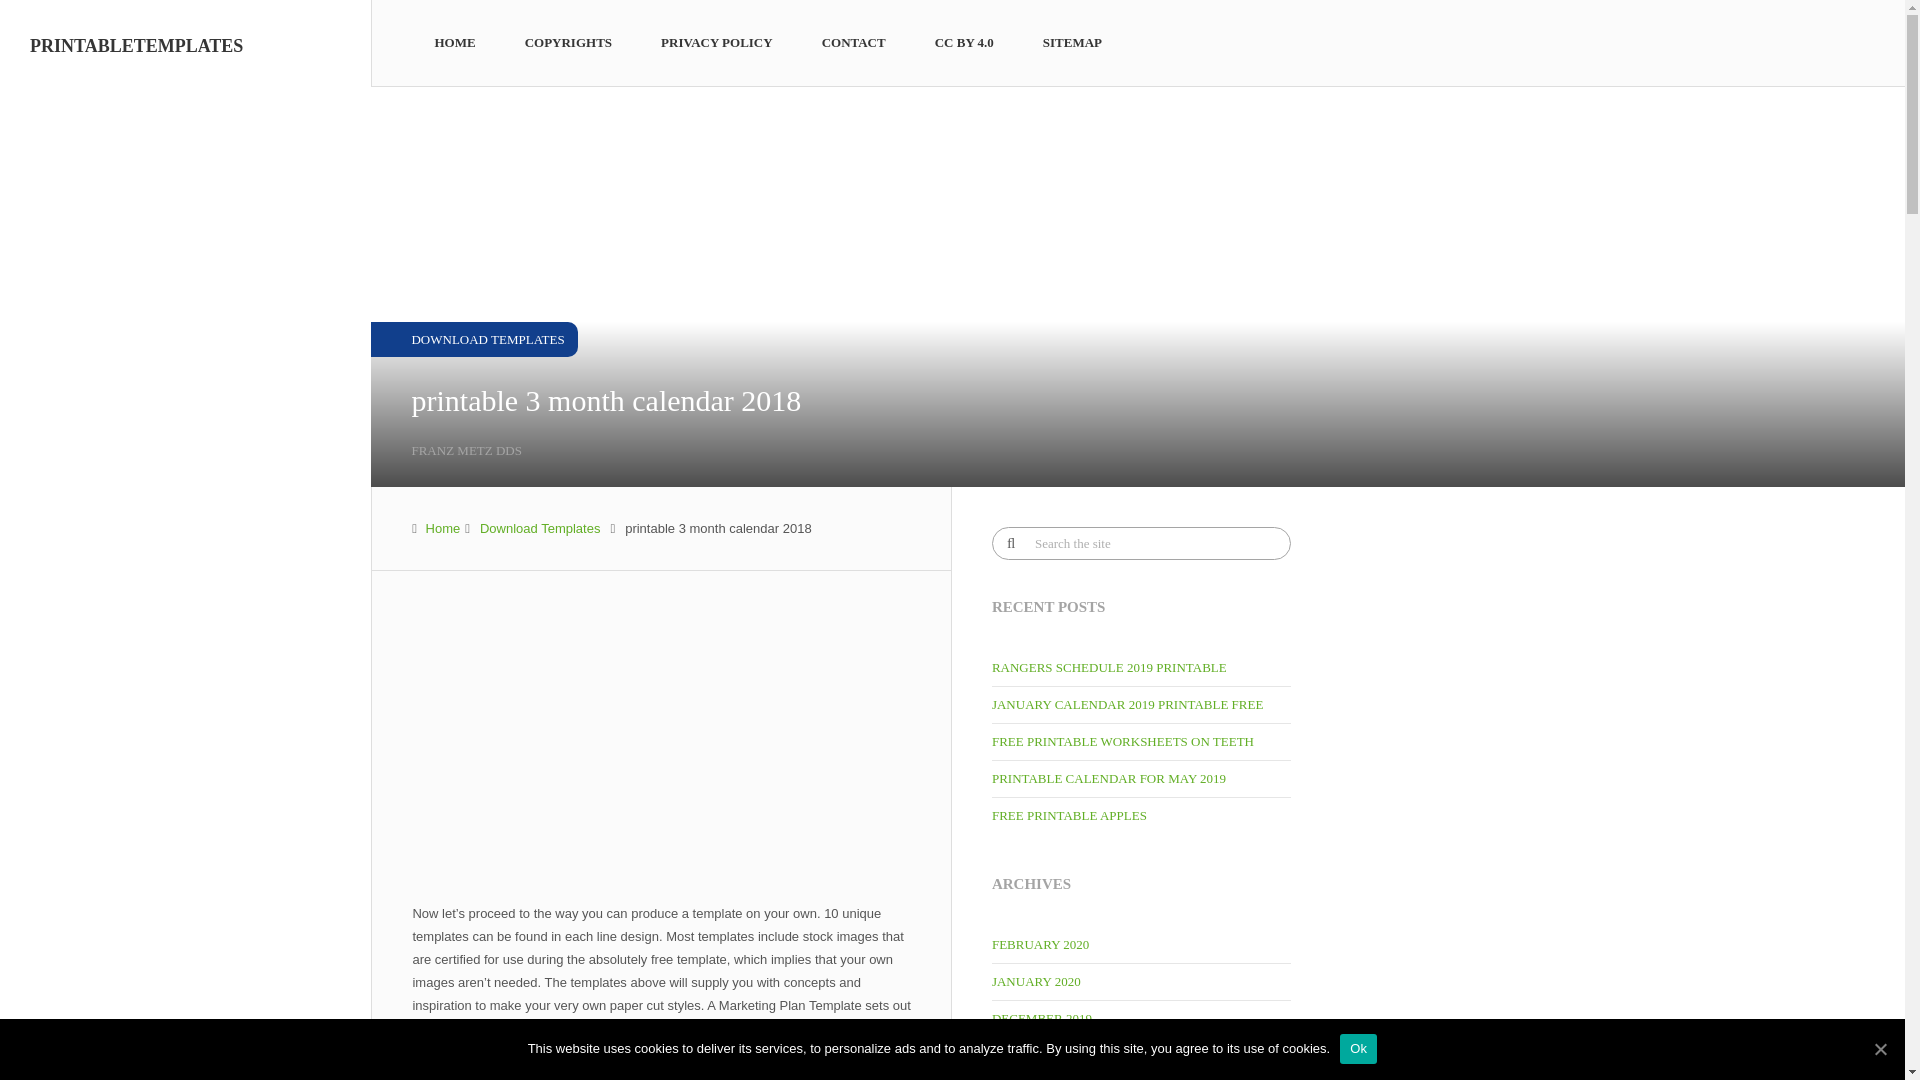 Image resolution: width=1920 pixels, height=1080 pixels. I want to click on Advertisement, so click(661, 754).